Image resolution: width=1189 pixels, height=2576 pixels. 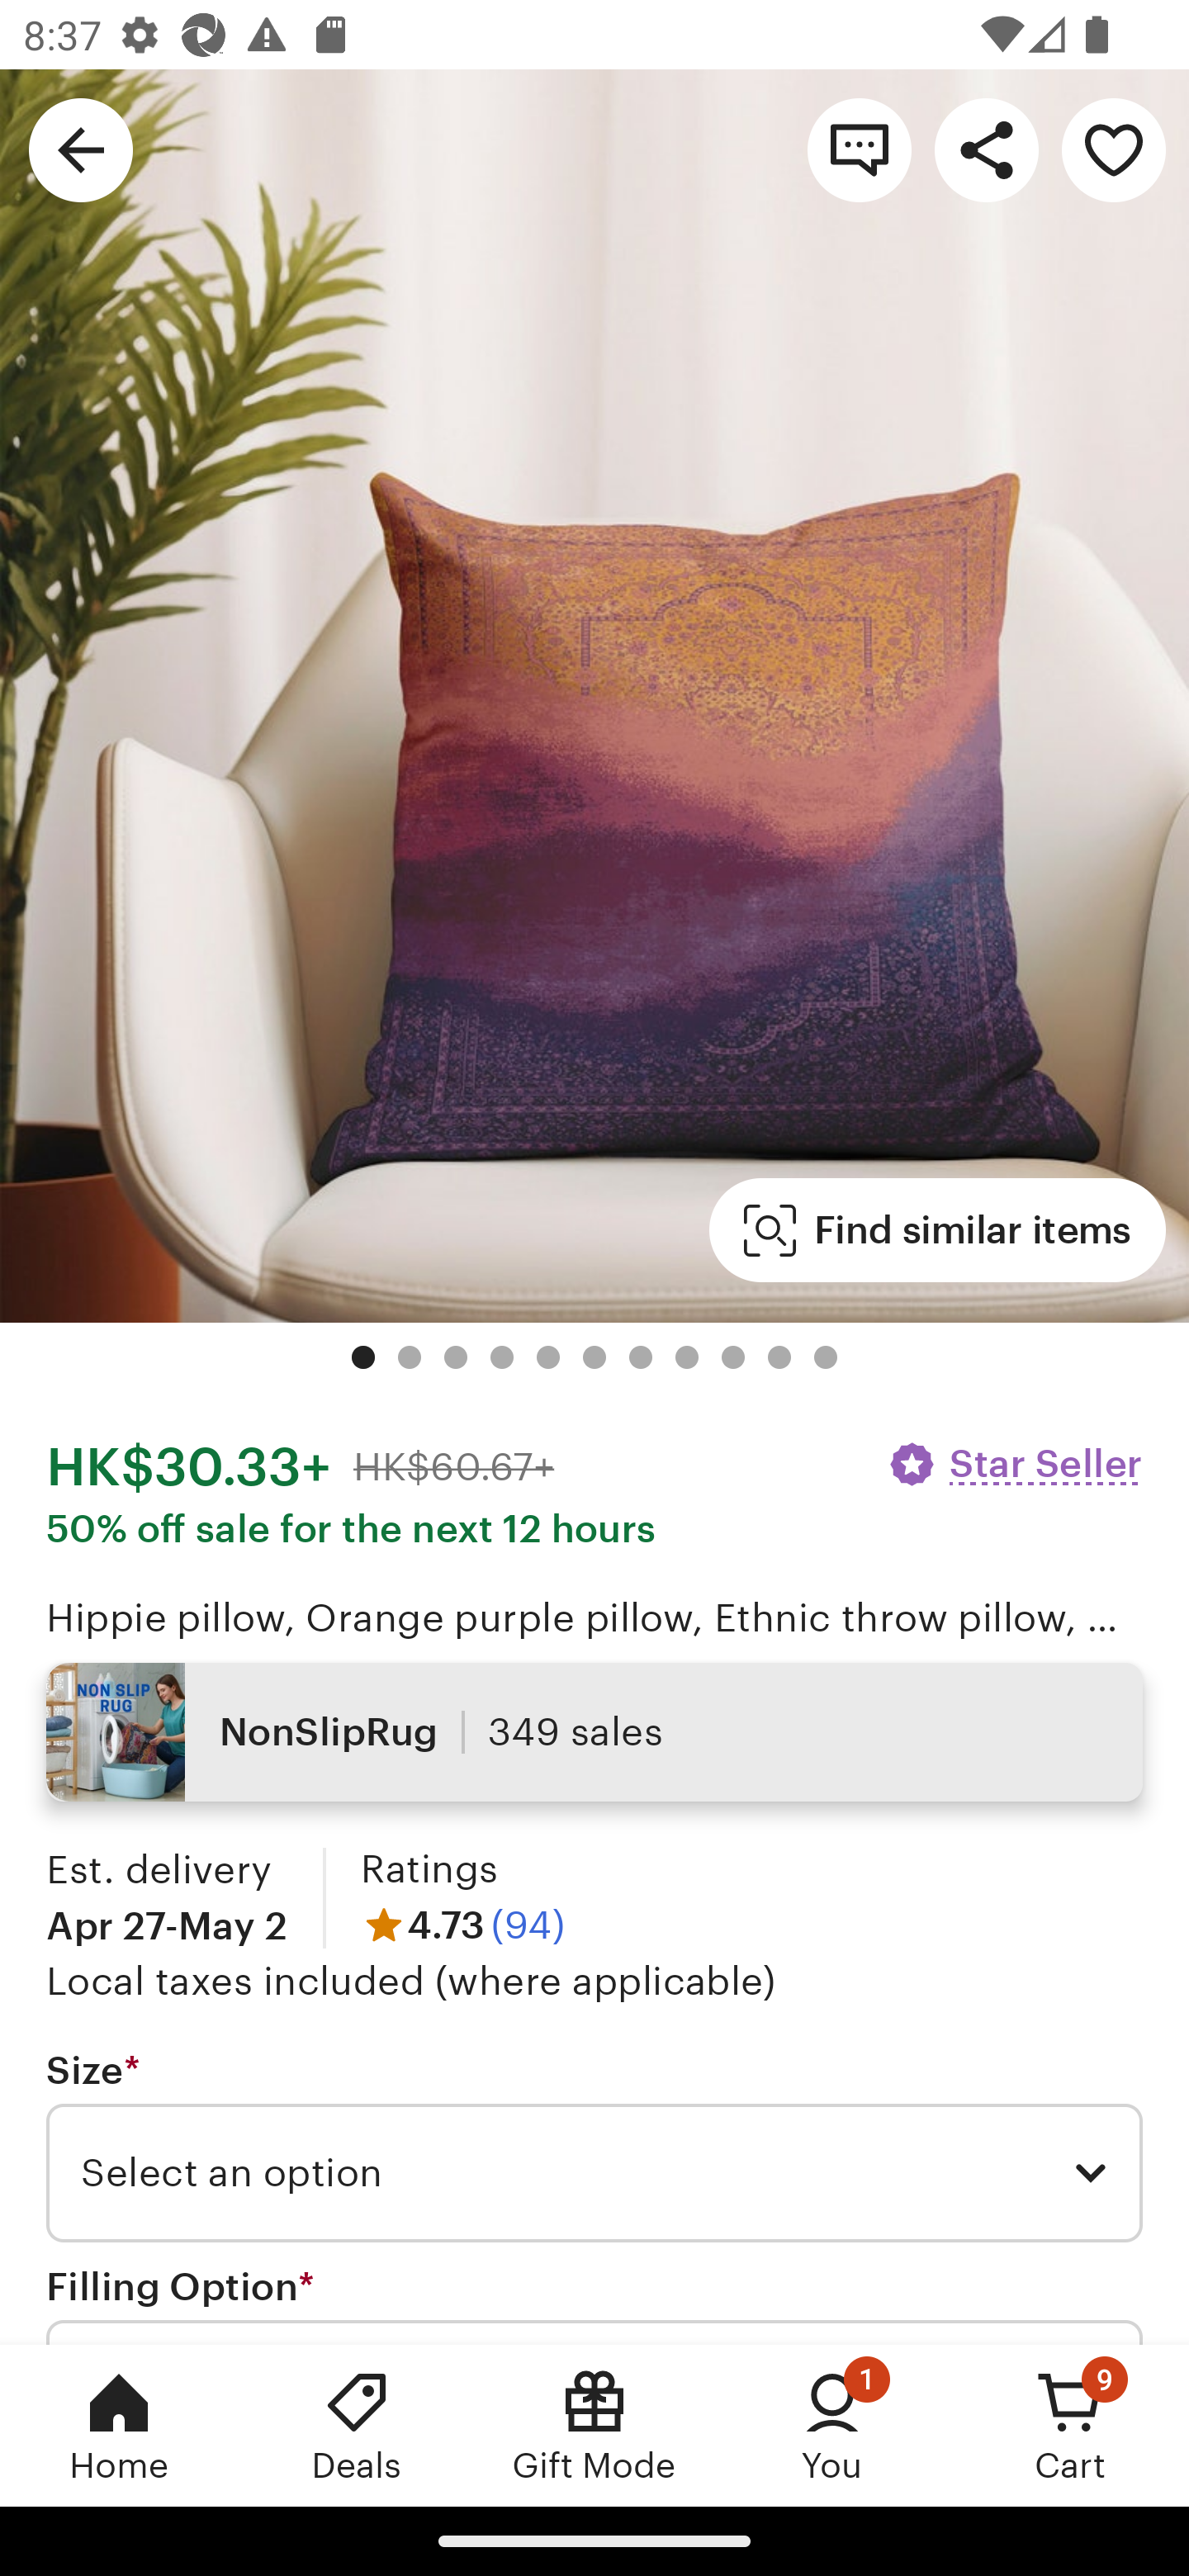 What do you see at coordinates (462, 1924) in the screenshot?
I see `4.73 (94)` at bounding box center [462, 1924].